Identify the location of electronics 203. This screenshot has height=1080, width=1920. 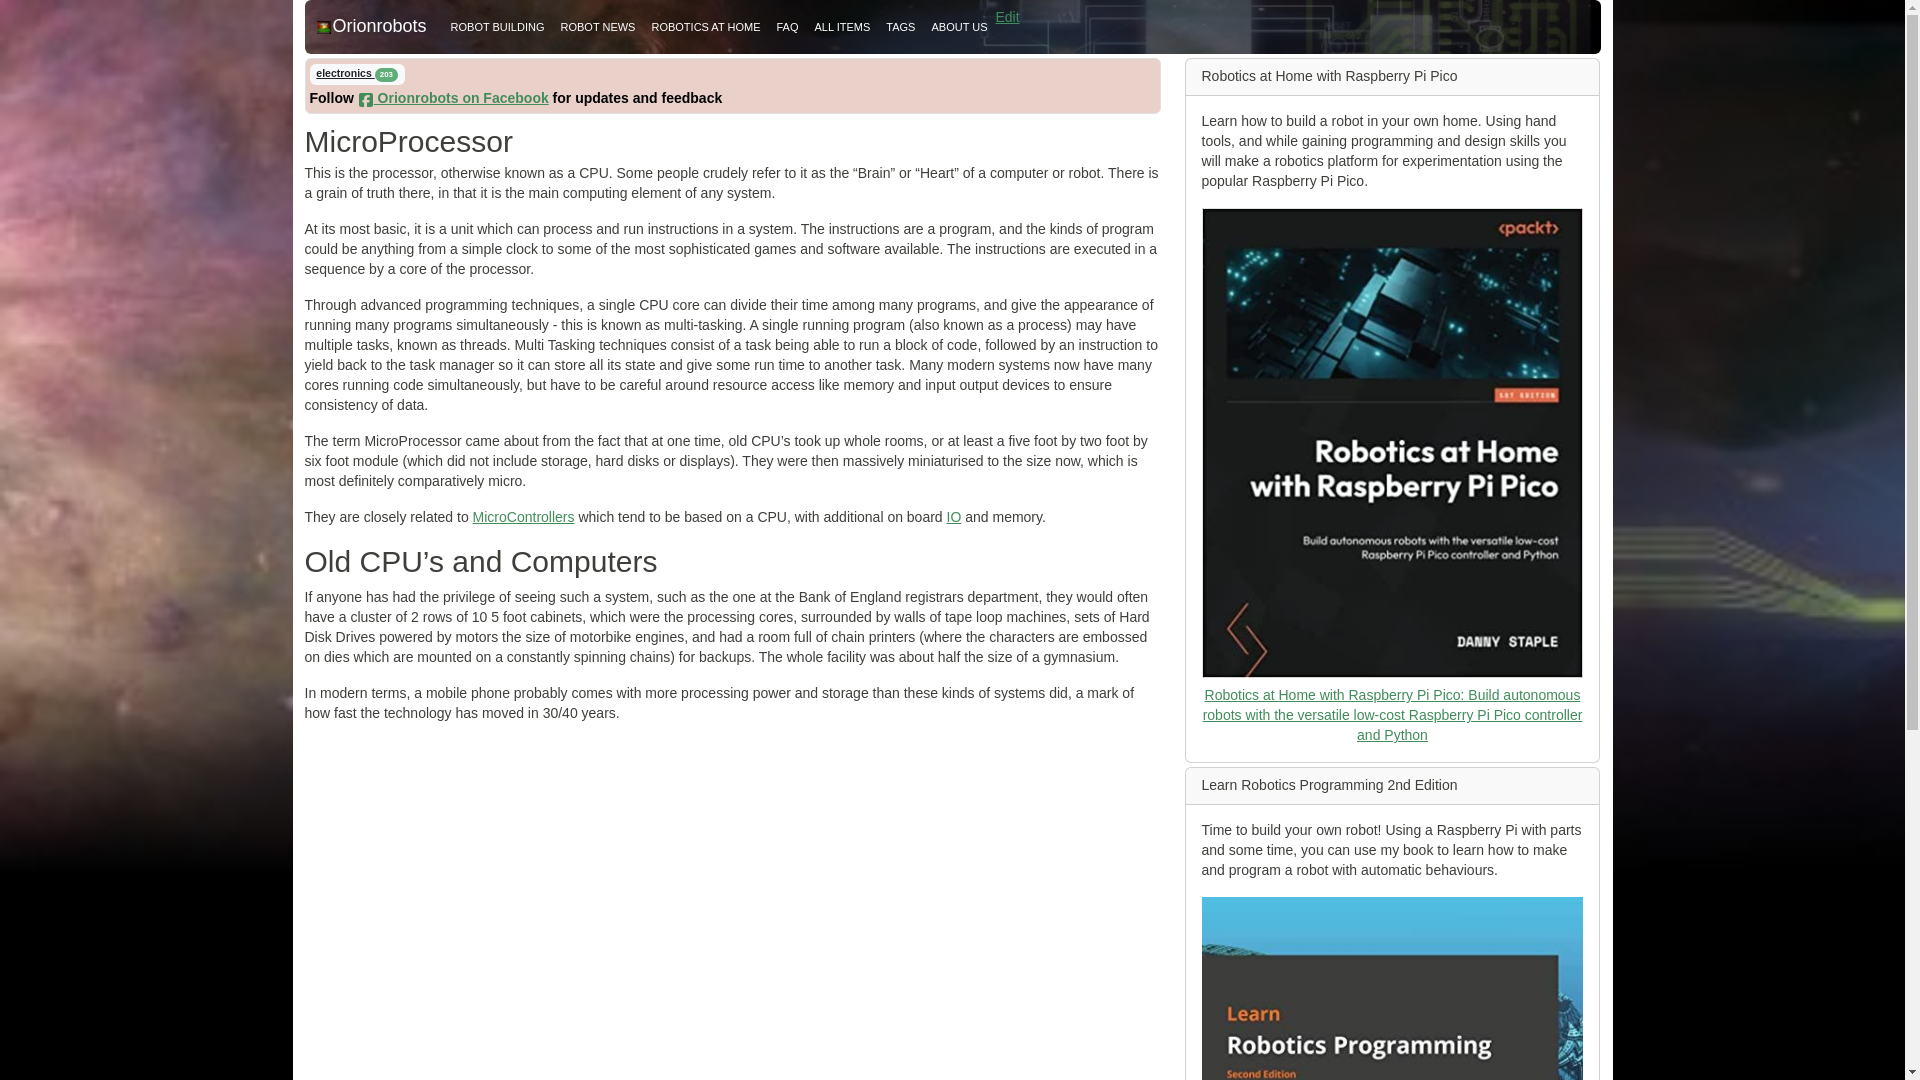
(357, 74).